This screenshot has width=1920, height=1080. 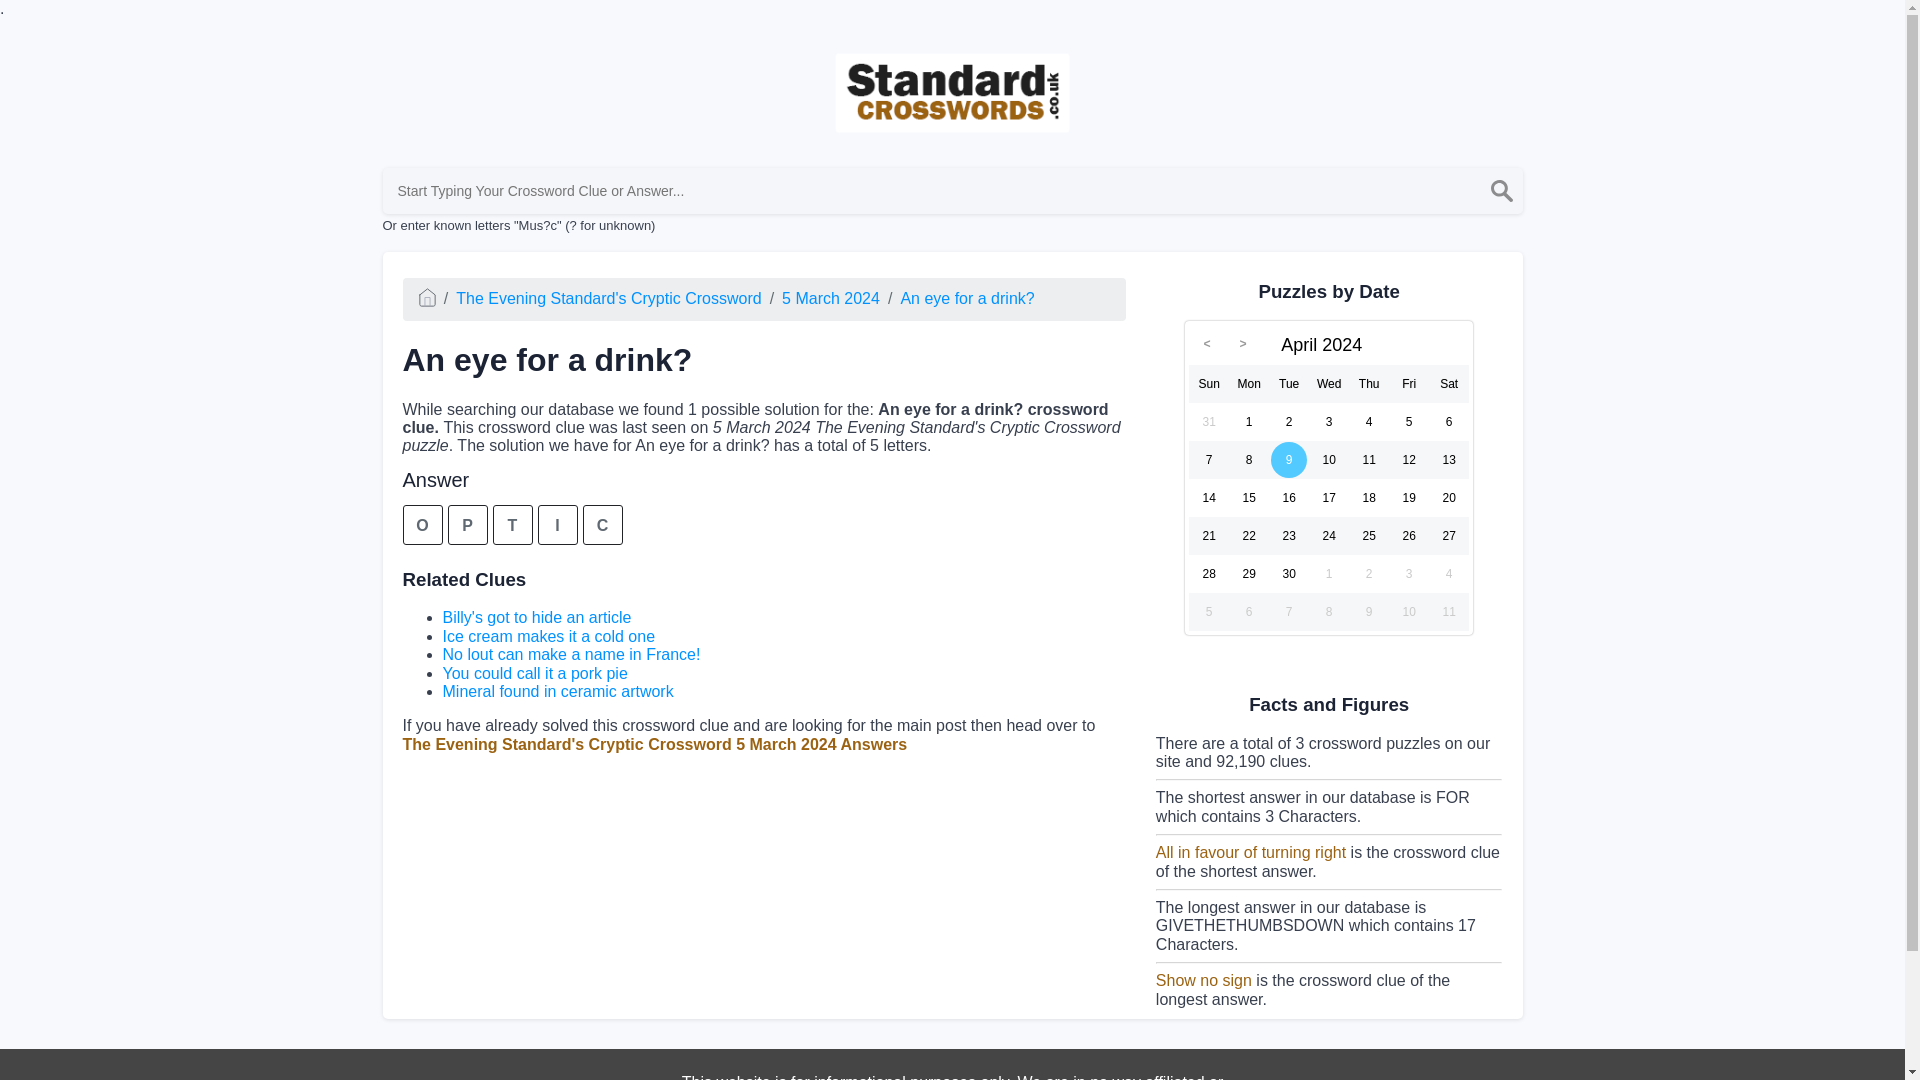 I want to click on An eye for a drink?, so click(x=967, y=298).